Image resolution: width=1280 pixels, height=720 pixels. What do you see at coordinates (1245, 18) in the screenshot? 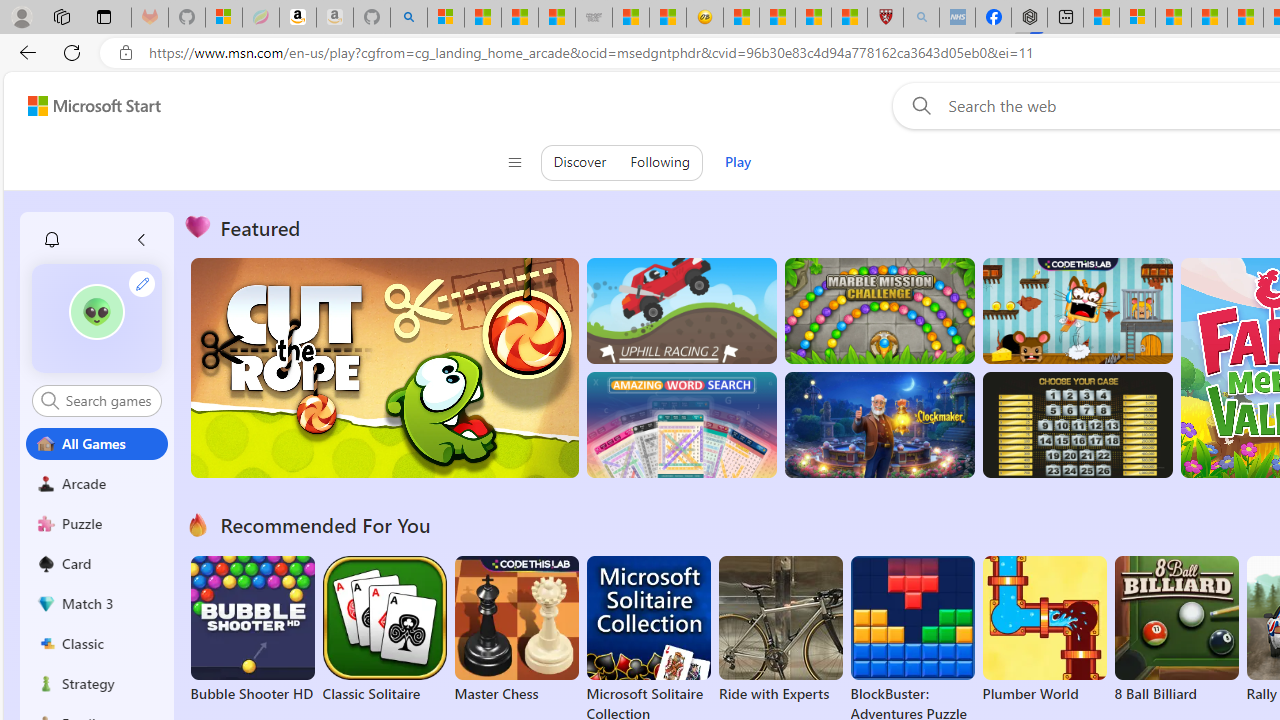
I see `Fitness - MSN` at bounding box center [1245, 18].